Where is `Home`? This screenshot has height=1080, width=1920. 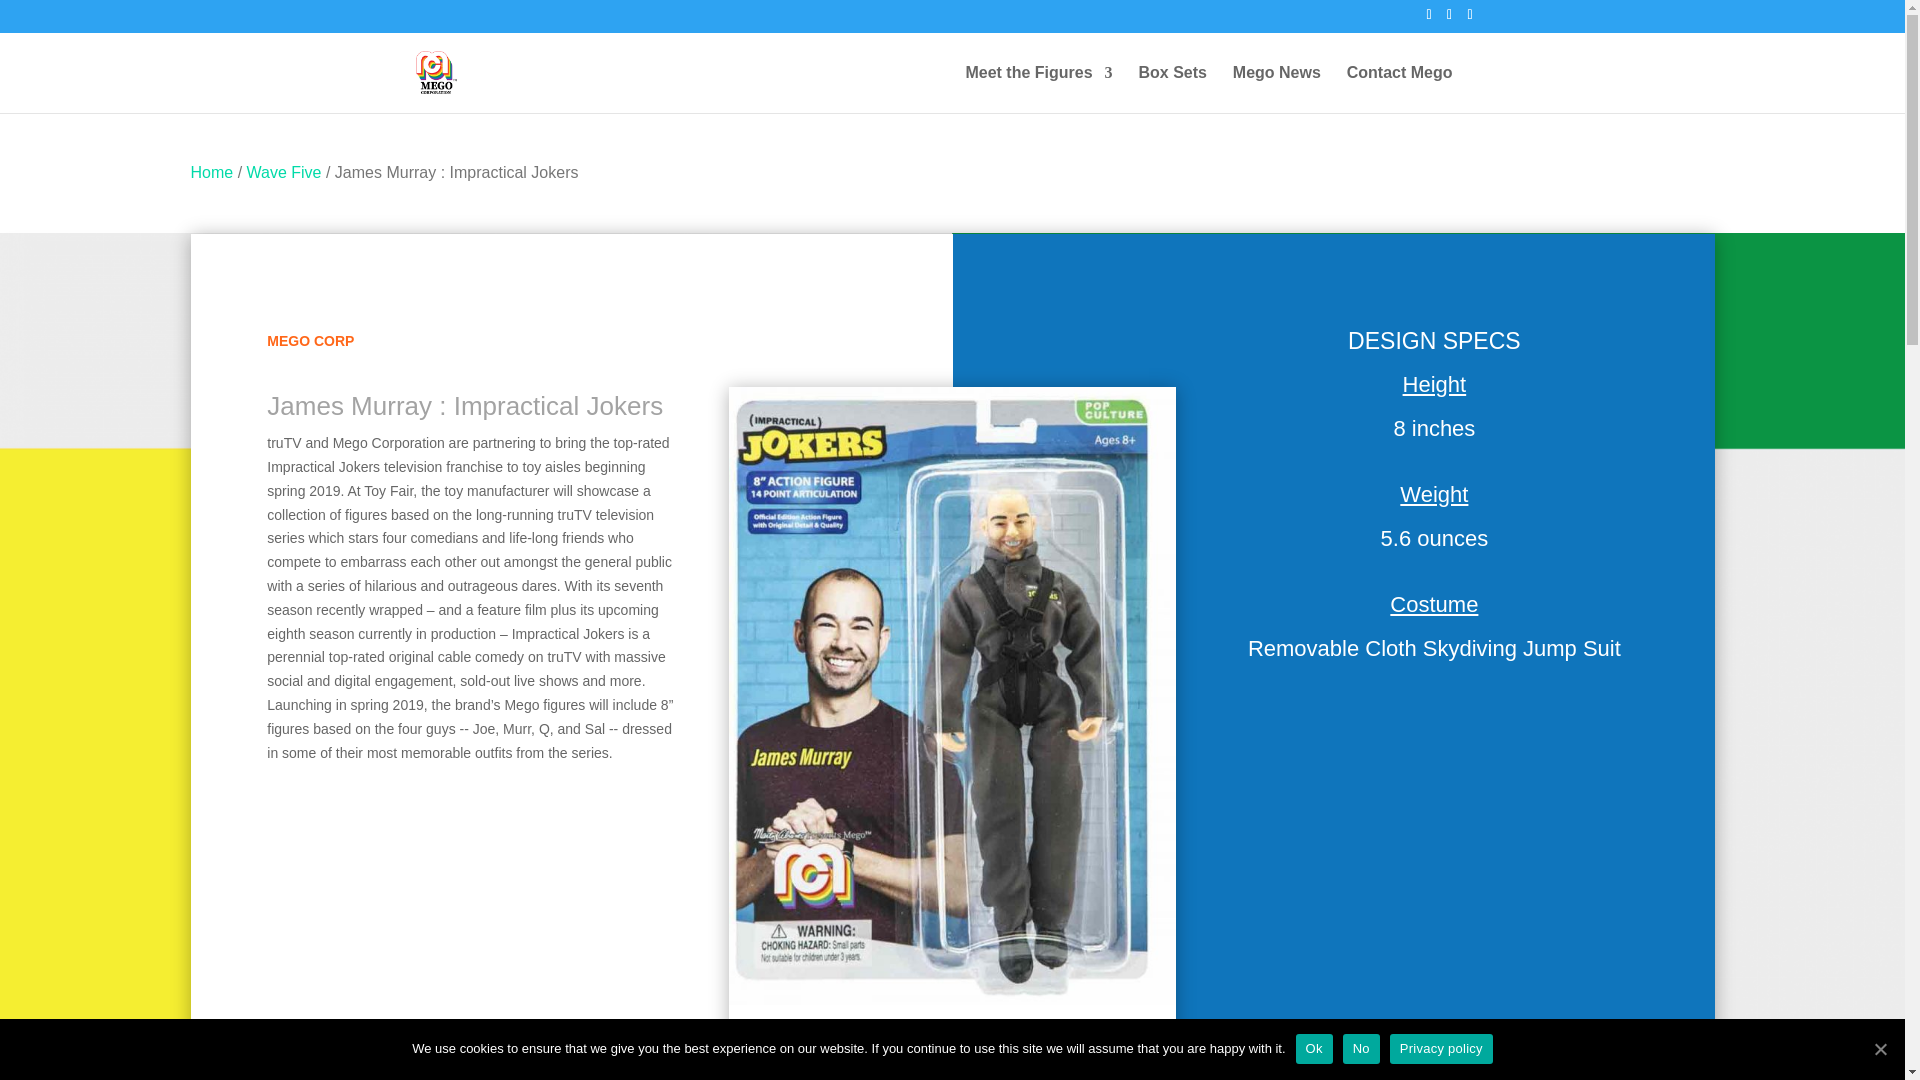 Home is located at coordinates (211, 172).